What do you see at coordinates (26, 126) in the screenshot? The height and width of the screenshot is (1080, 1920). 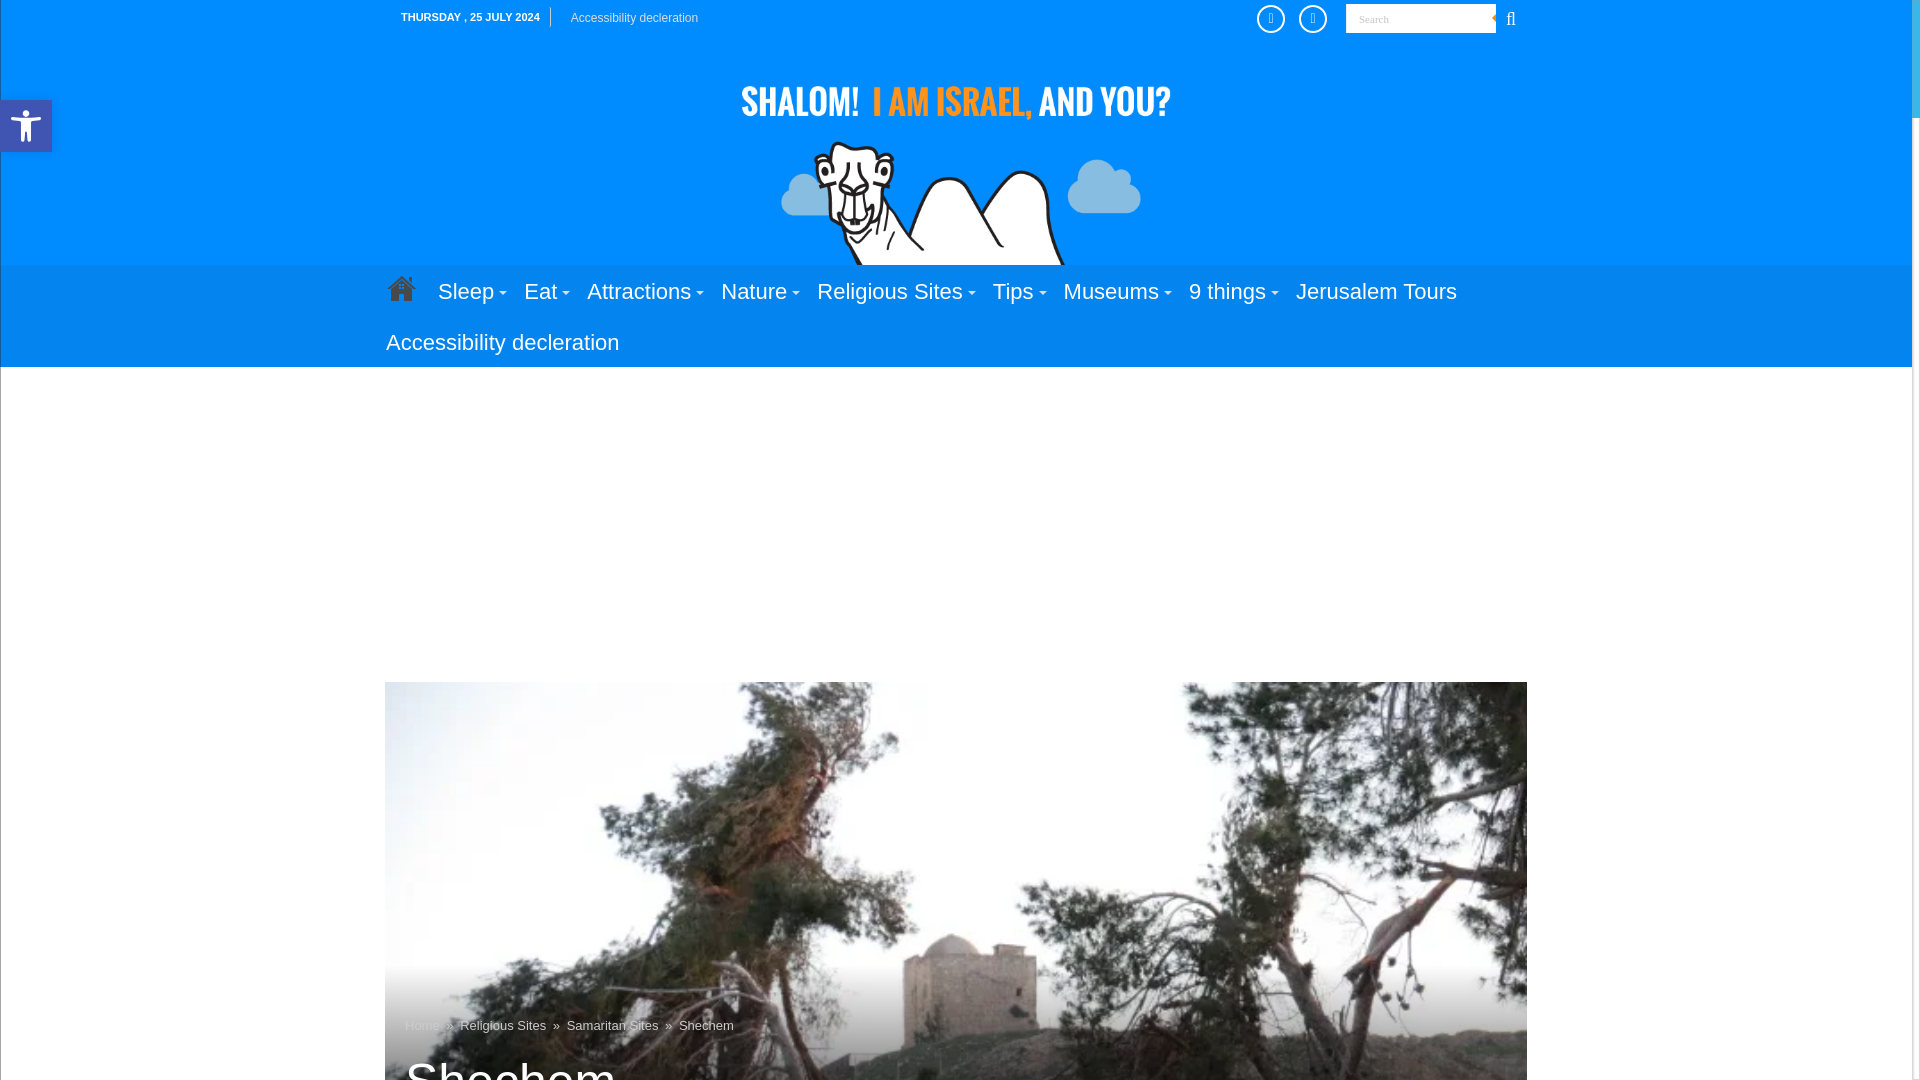 I see `Accessibility Tools` at bounding box center [26, 126].